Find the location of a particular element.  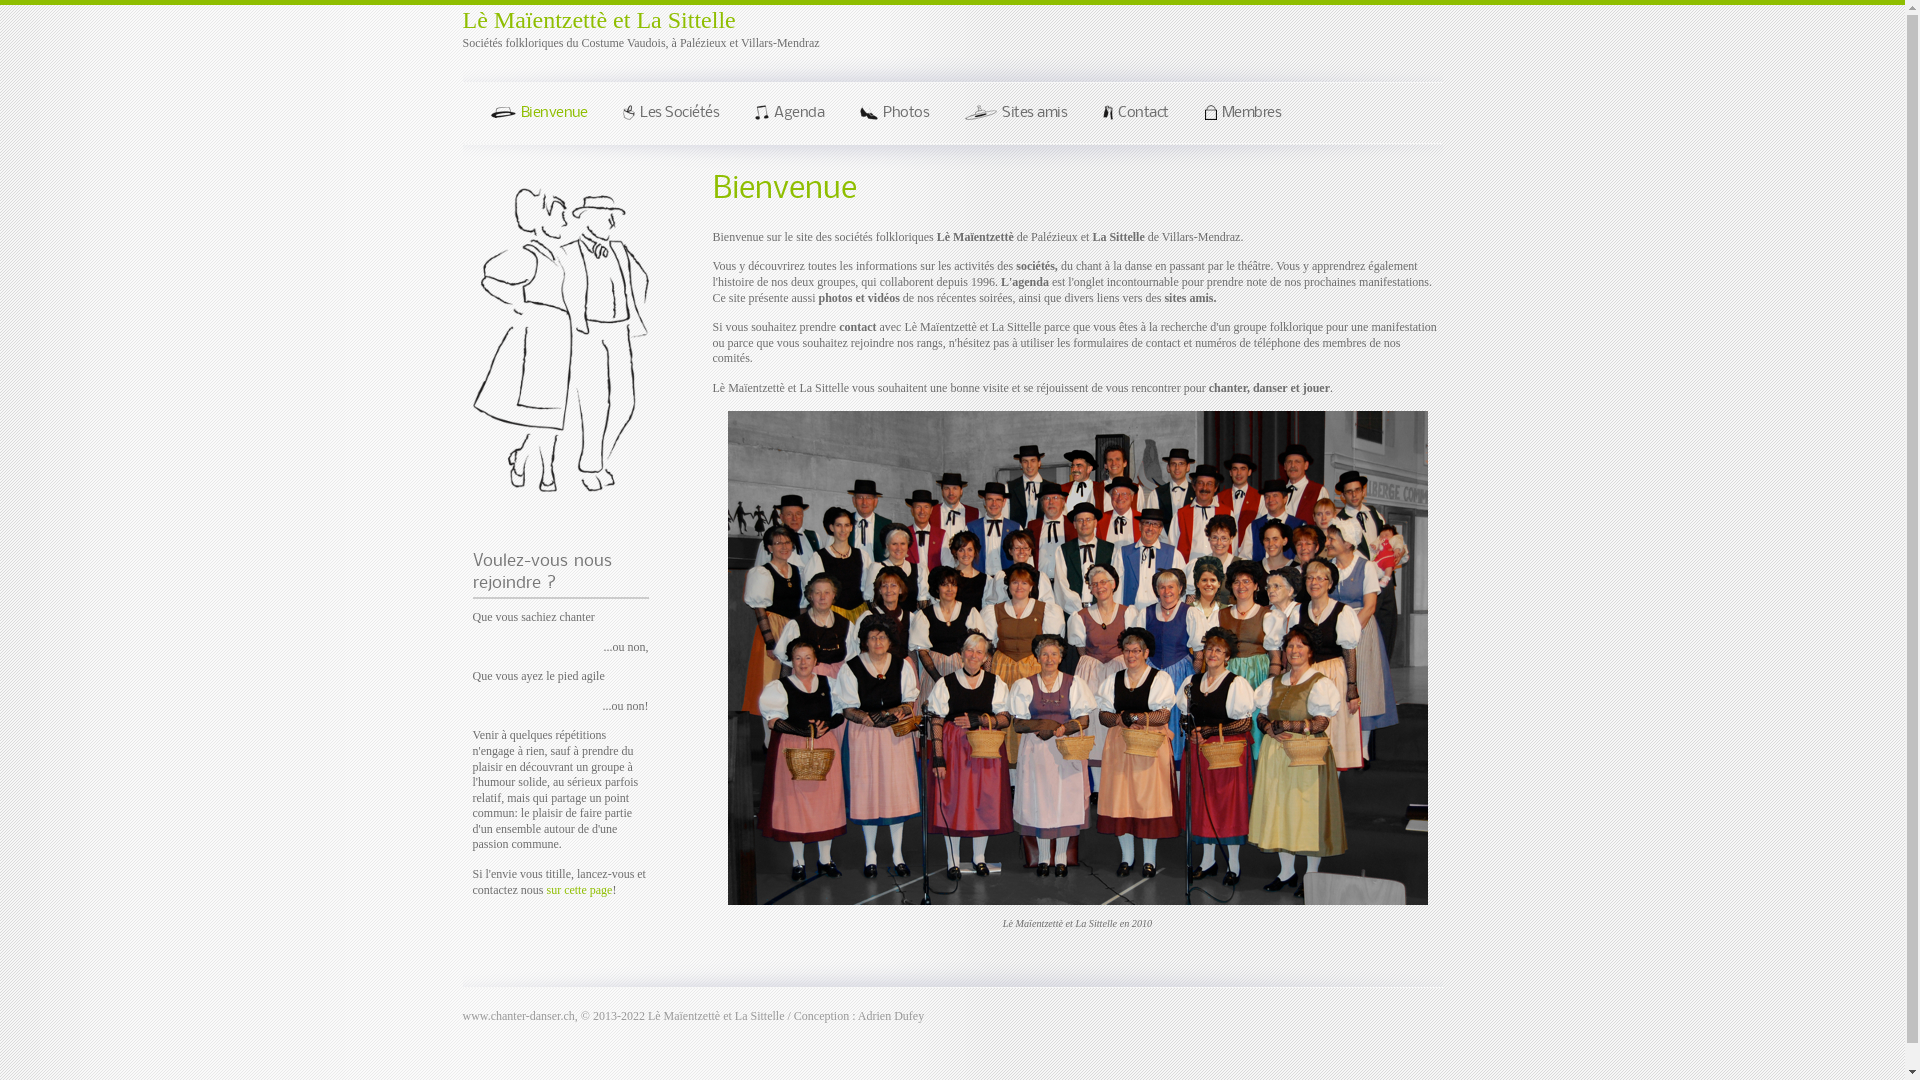

Sites amis is located at coordinates (1014, 119).